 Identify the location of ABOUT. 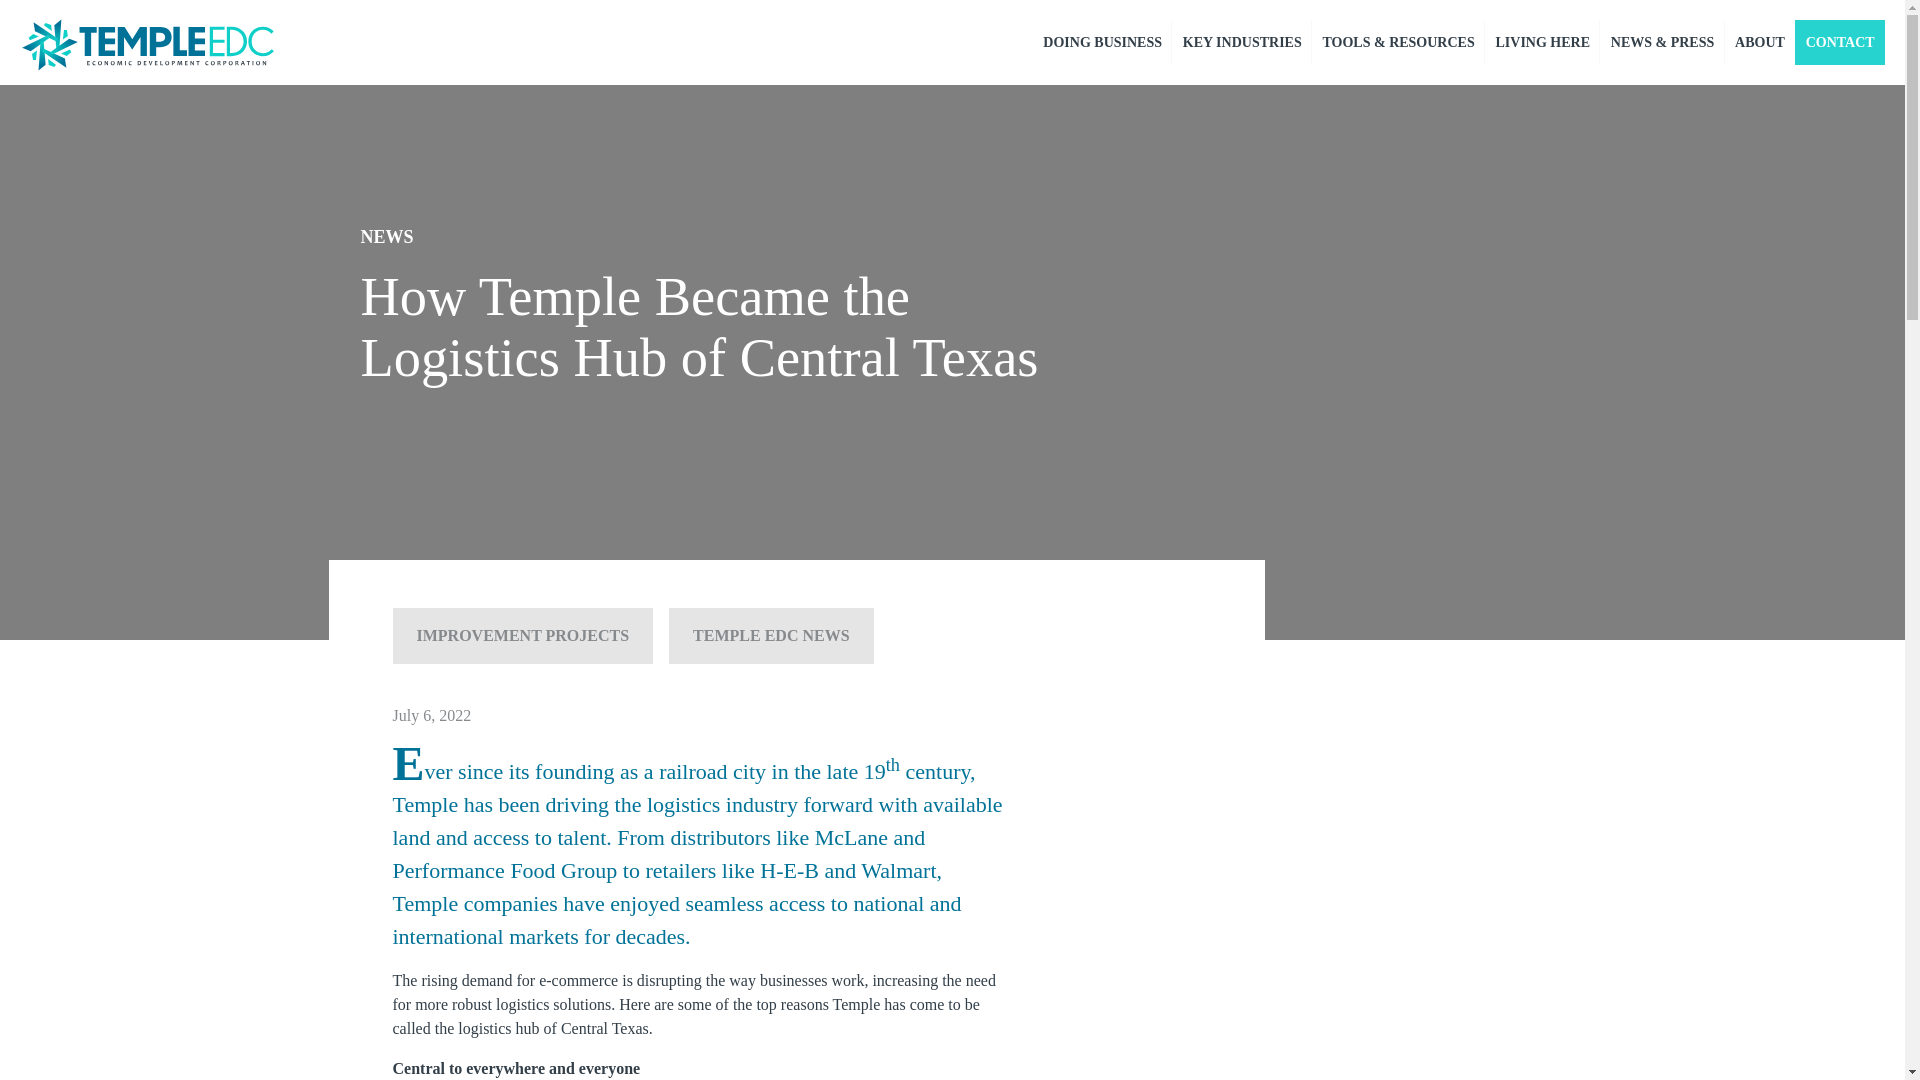
(1760, 42).